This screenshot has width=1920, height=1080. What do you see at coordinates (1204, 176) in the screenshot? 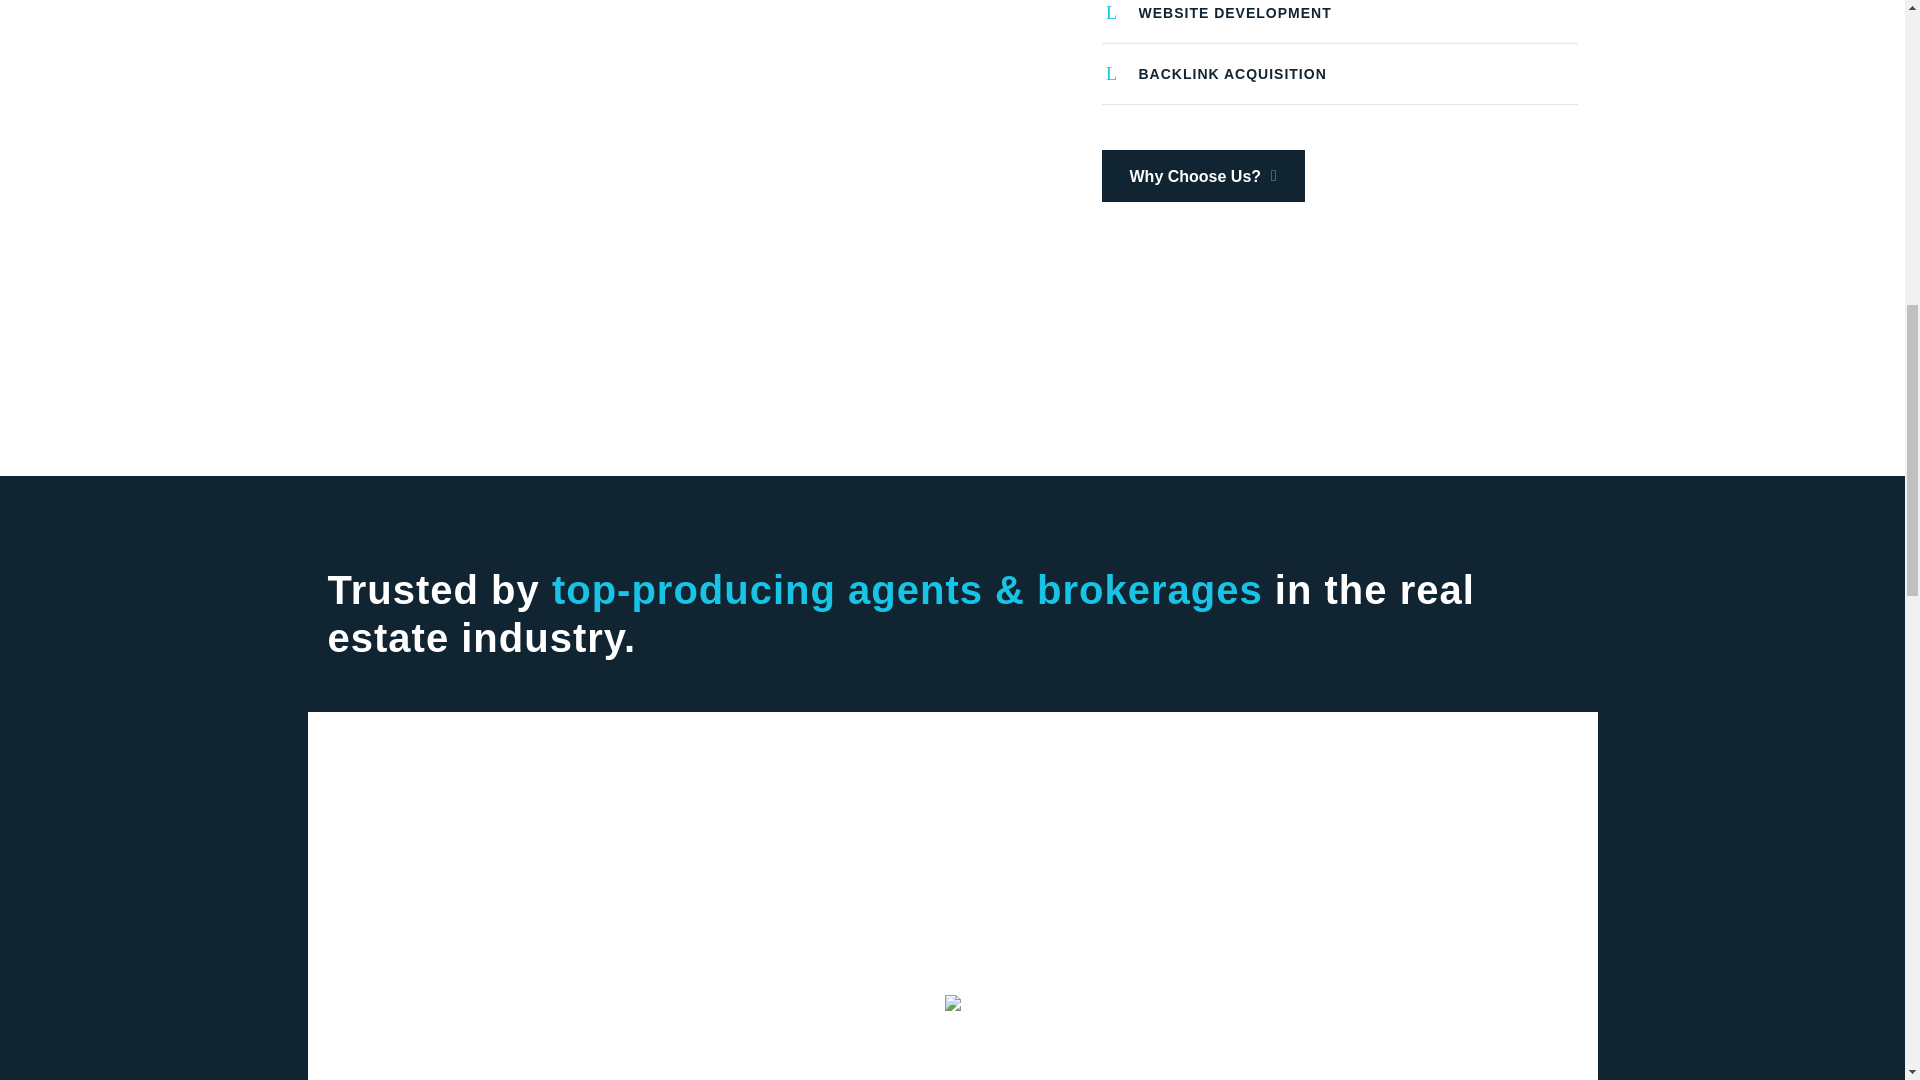
I see `Why Choose Us?` at bounding box center [1204, 176].